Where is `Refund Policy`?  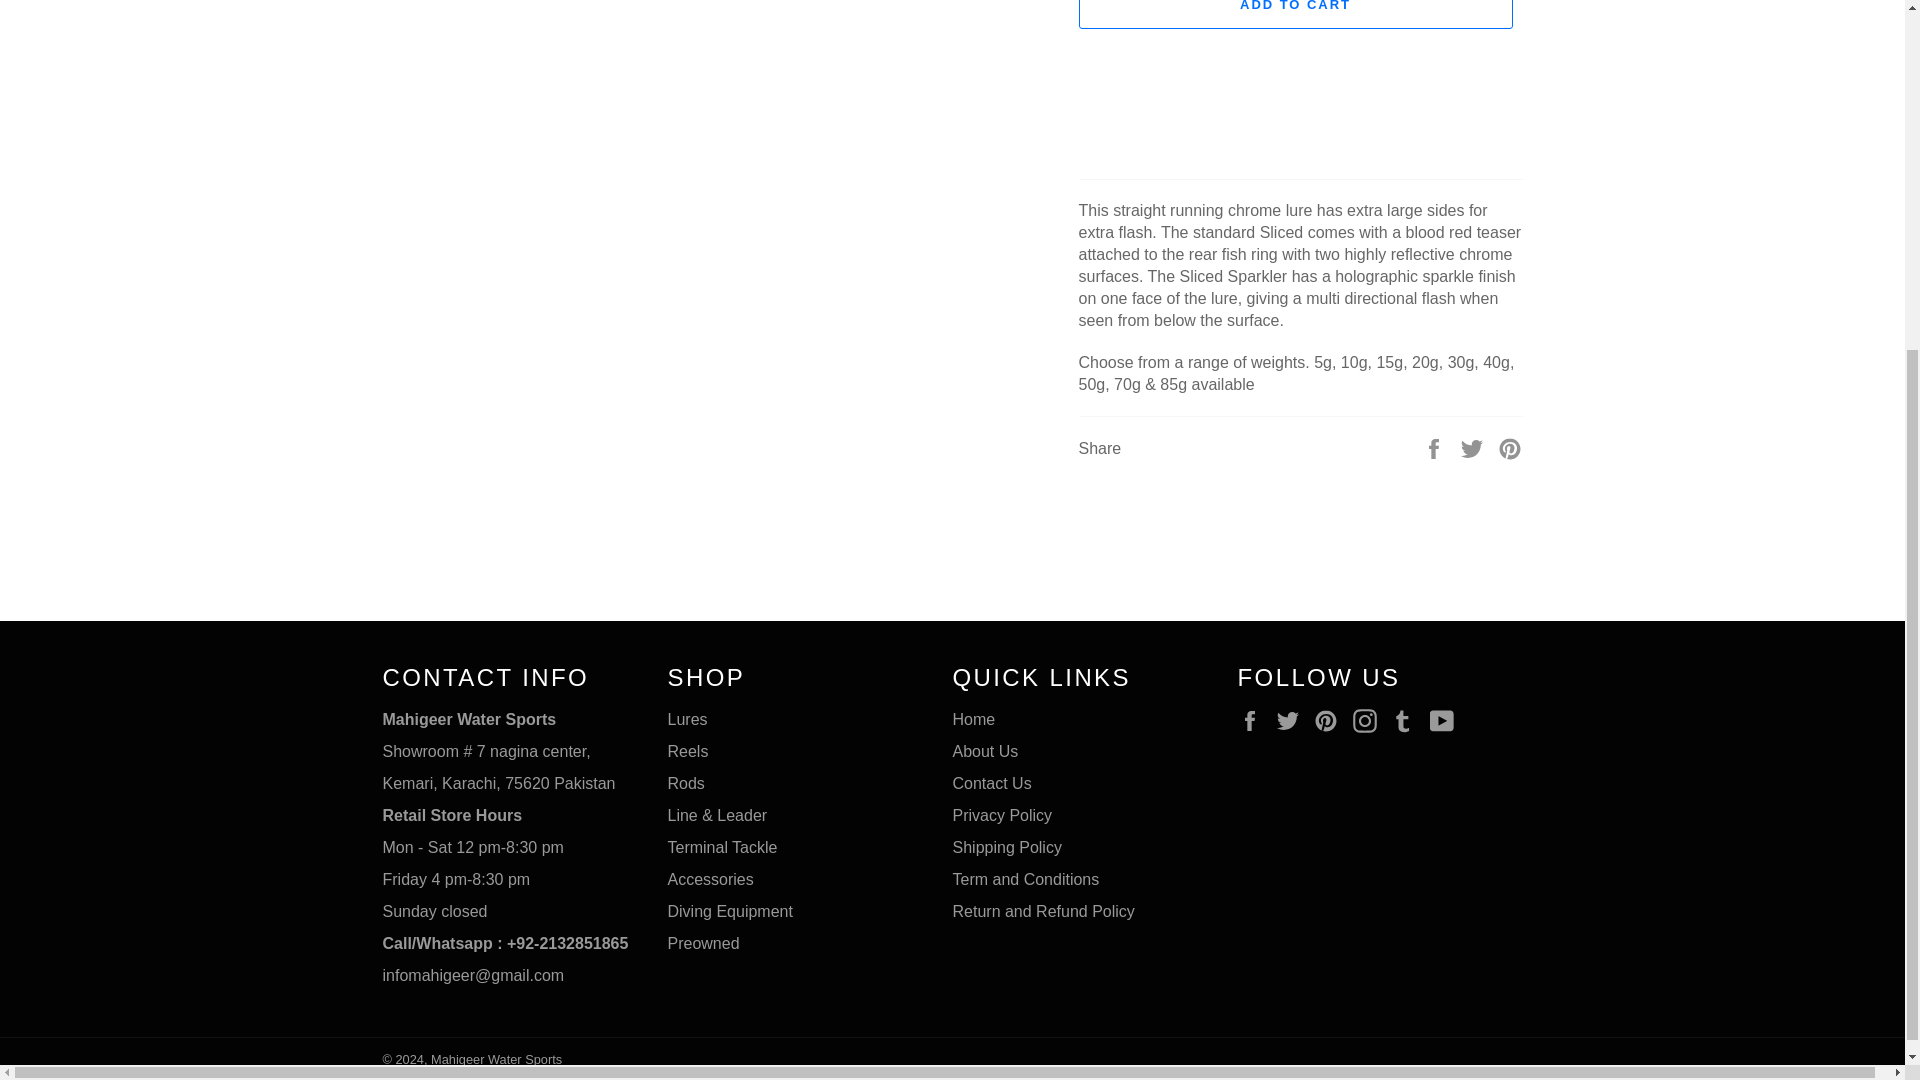
Refund Policy is located at coordinates (1043, 911).